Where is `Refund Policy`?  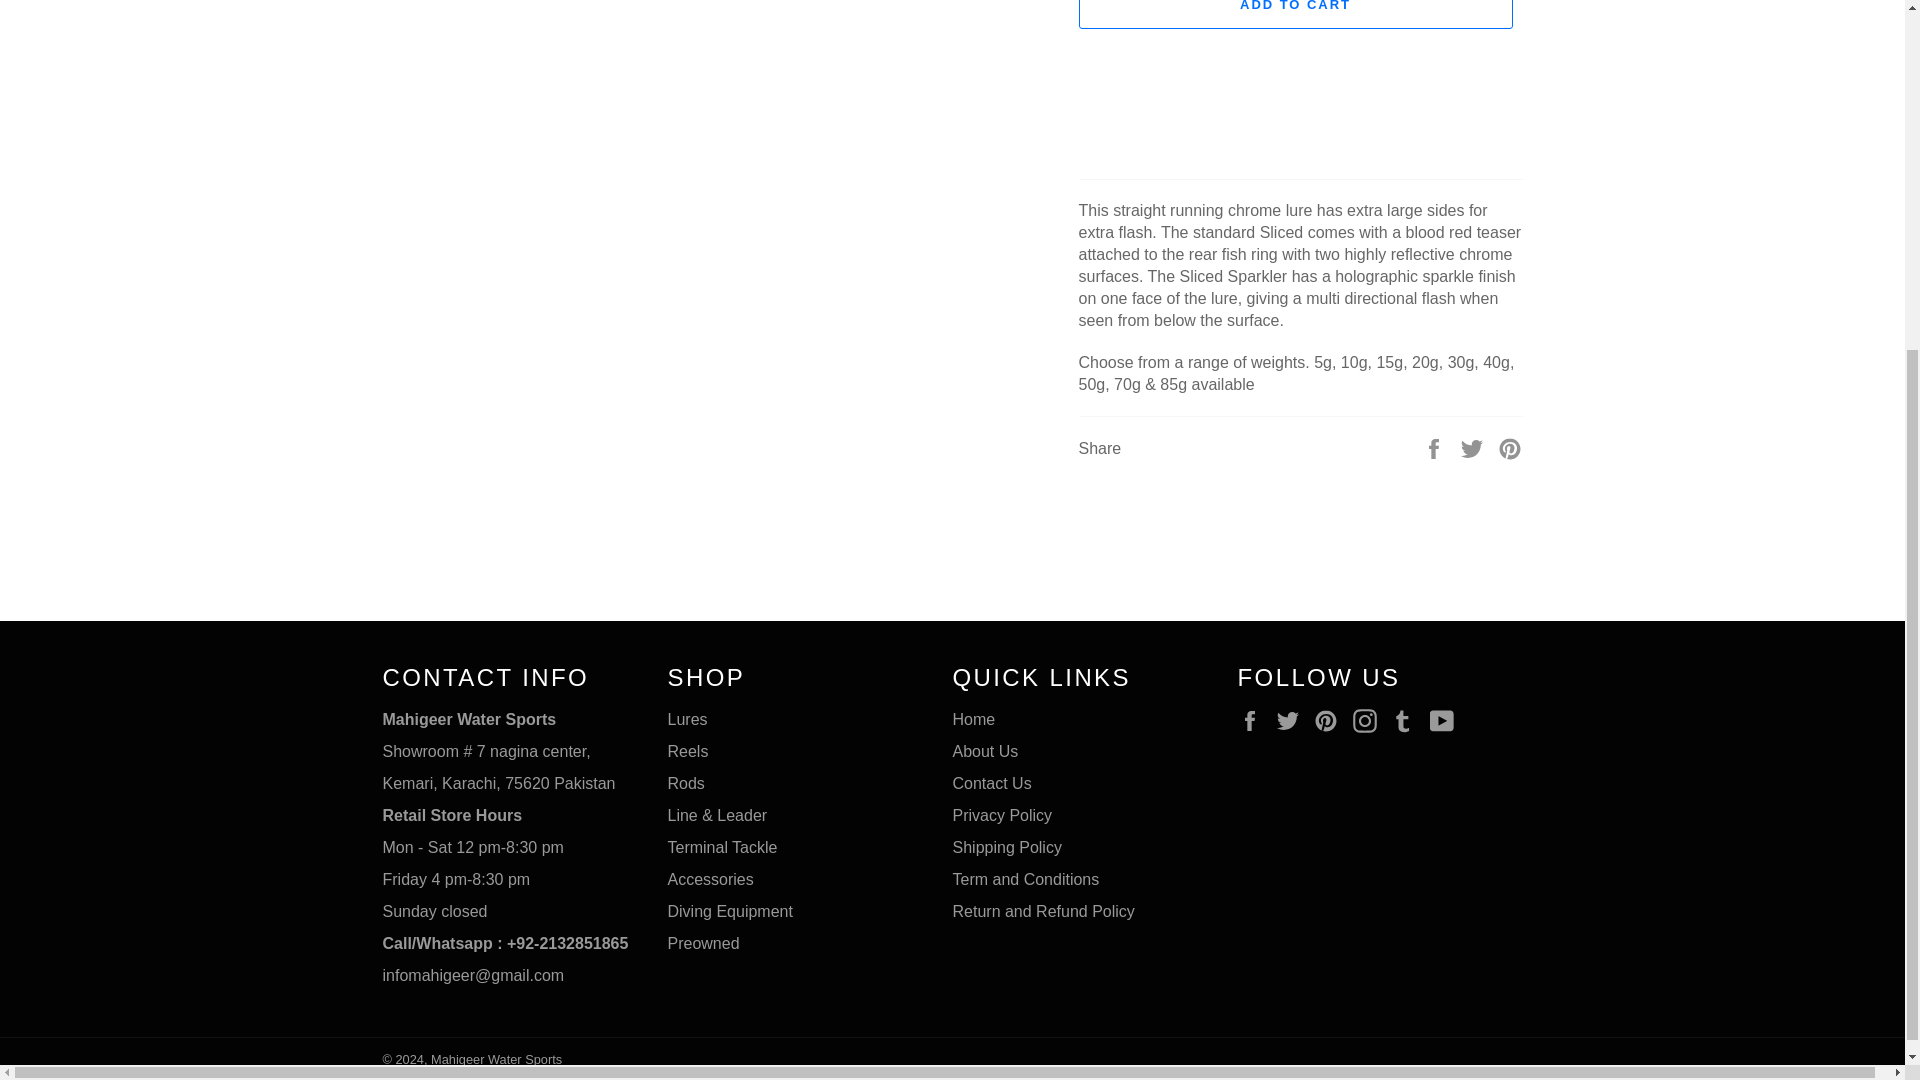
Refund Policy is located at coordinates (1043, 911).